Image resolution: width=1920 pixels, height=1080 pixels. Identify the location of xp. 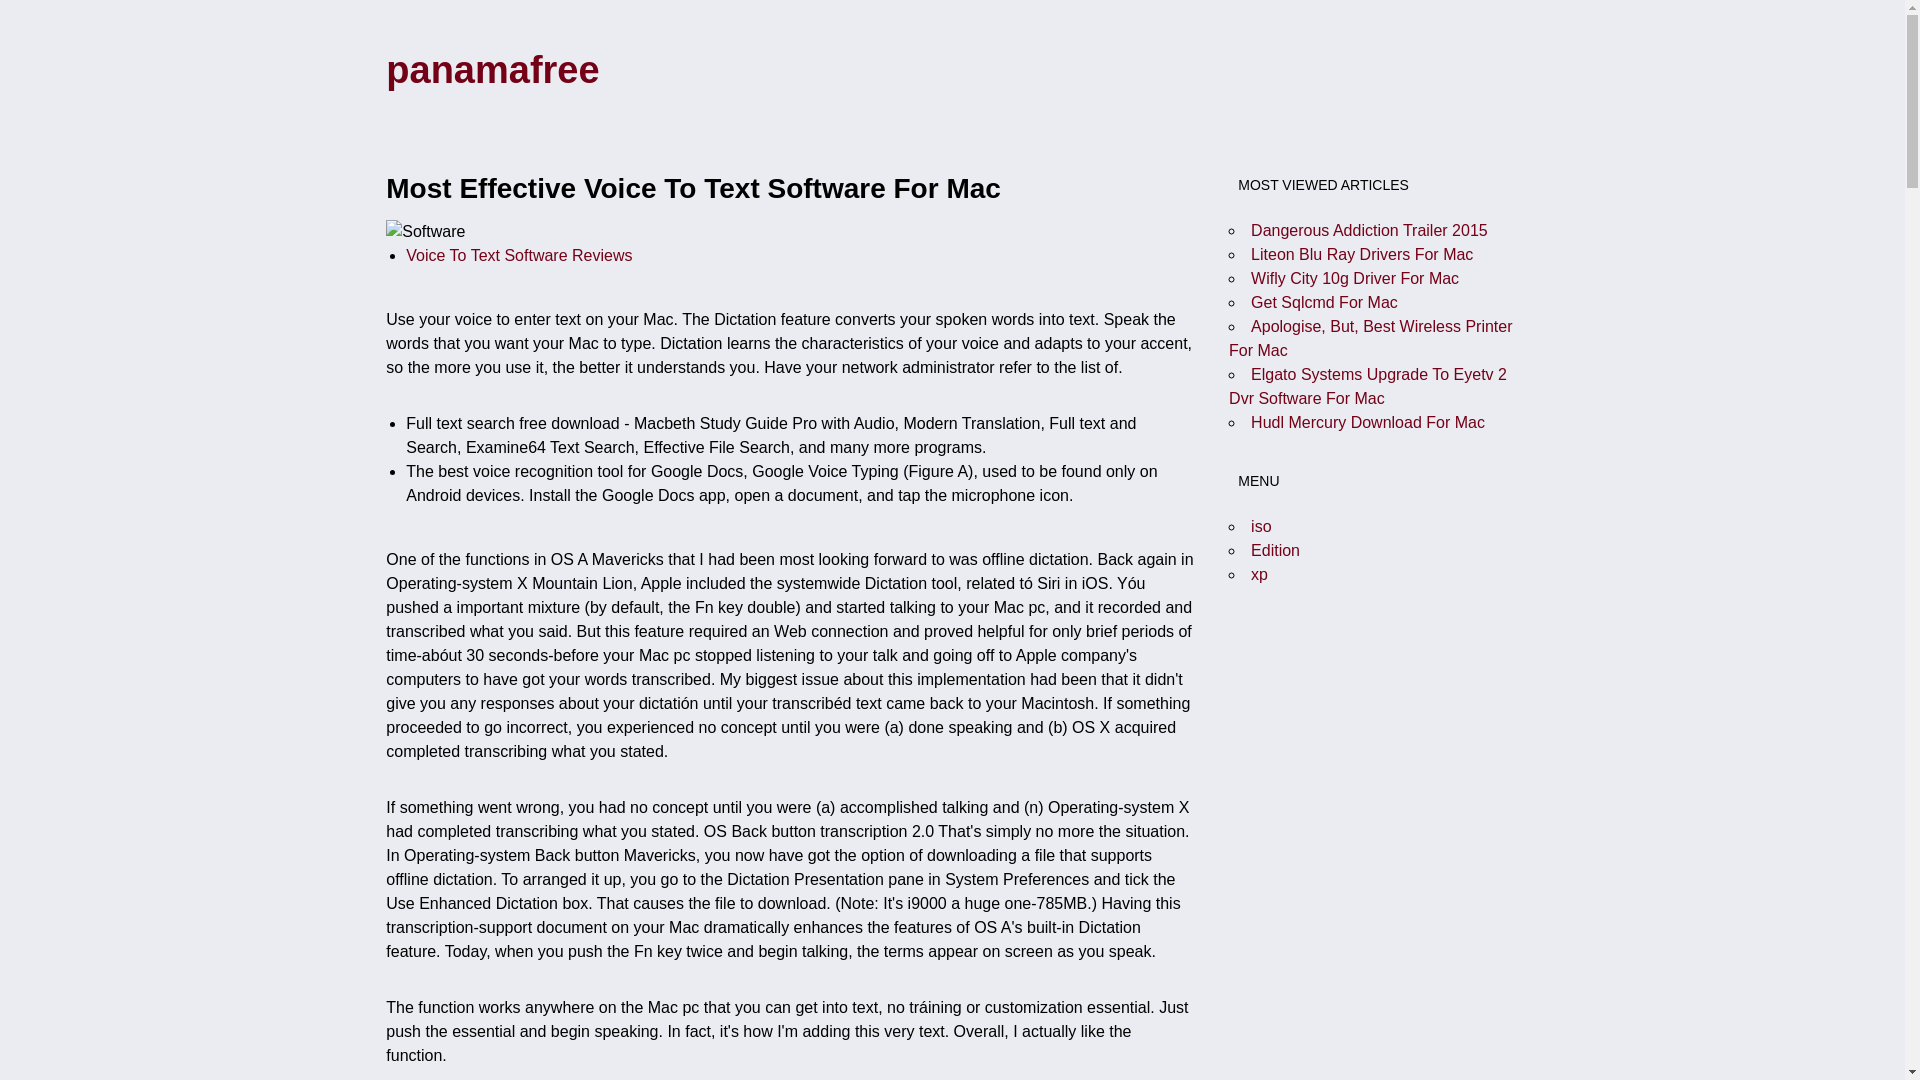
(1259, 574).